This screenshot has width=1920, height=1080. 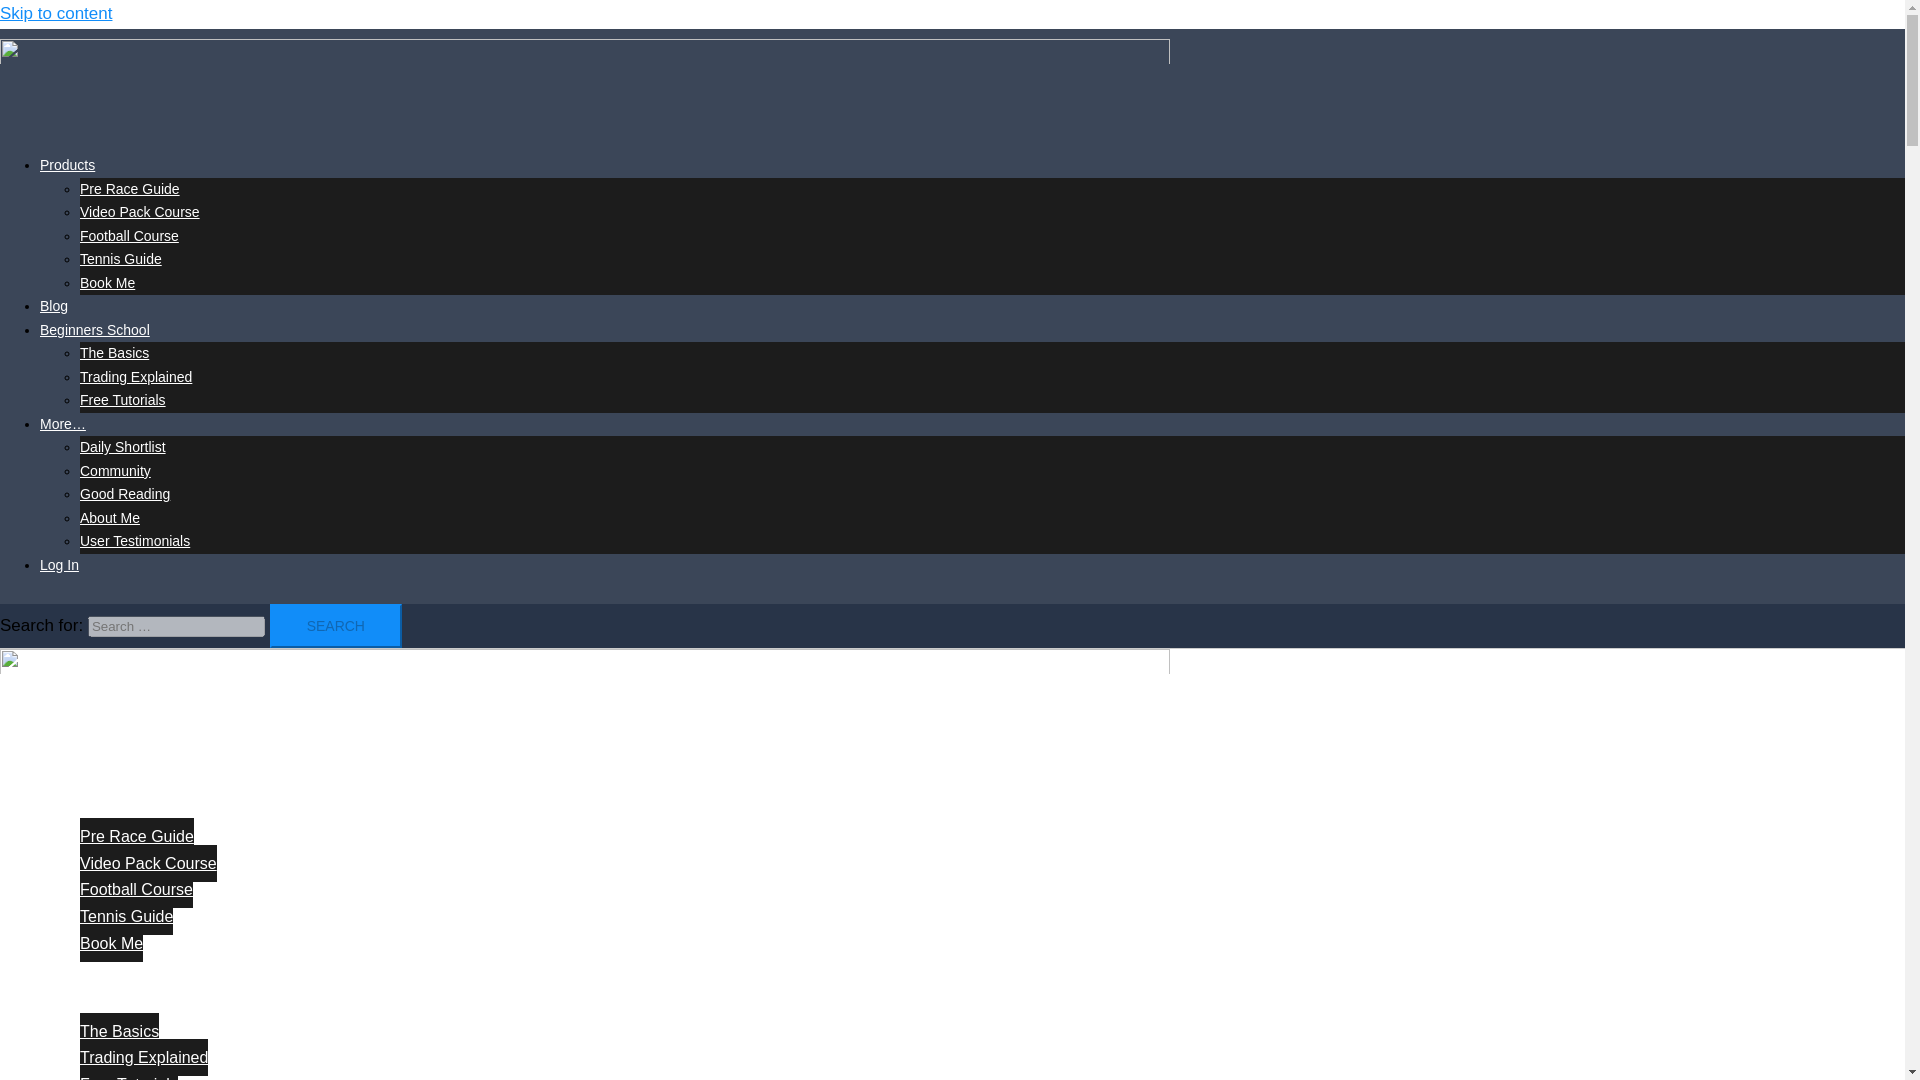 What do you see at coordinates (110, 517) in the screenshot?
I see `About Me` at bounding box center [110, 517].